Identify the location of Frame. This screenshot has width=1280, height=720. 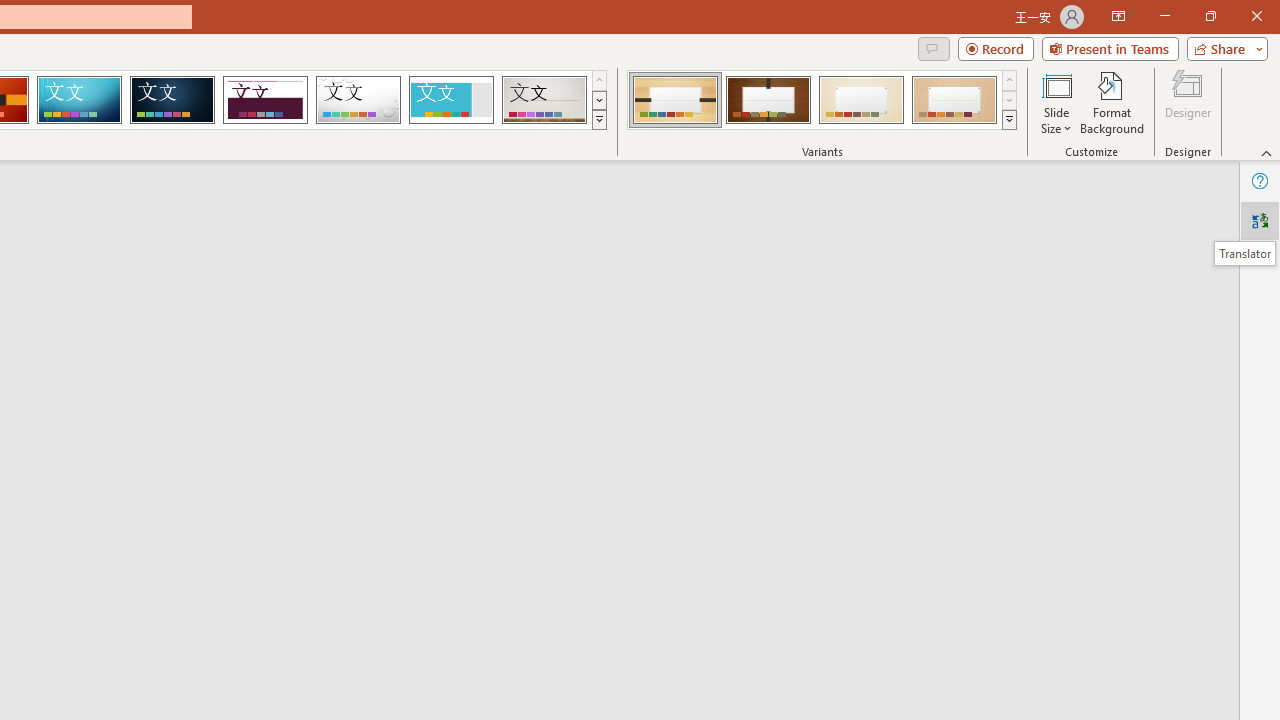
(450, 100).